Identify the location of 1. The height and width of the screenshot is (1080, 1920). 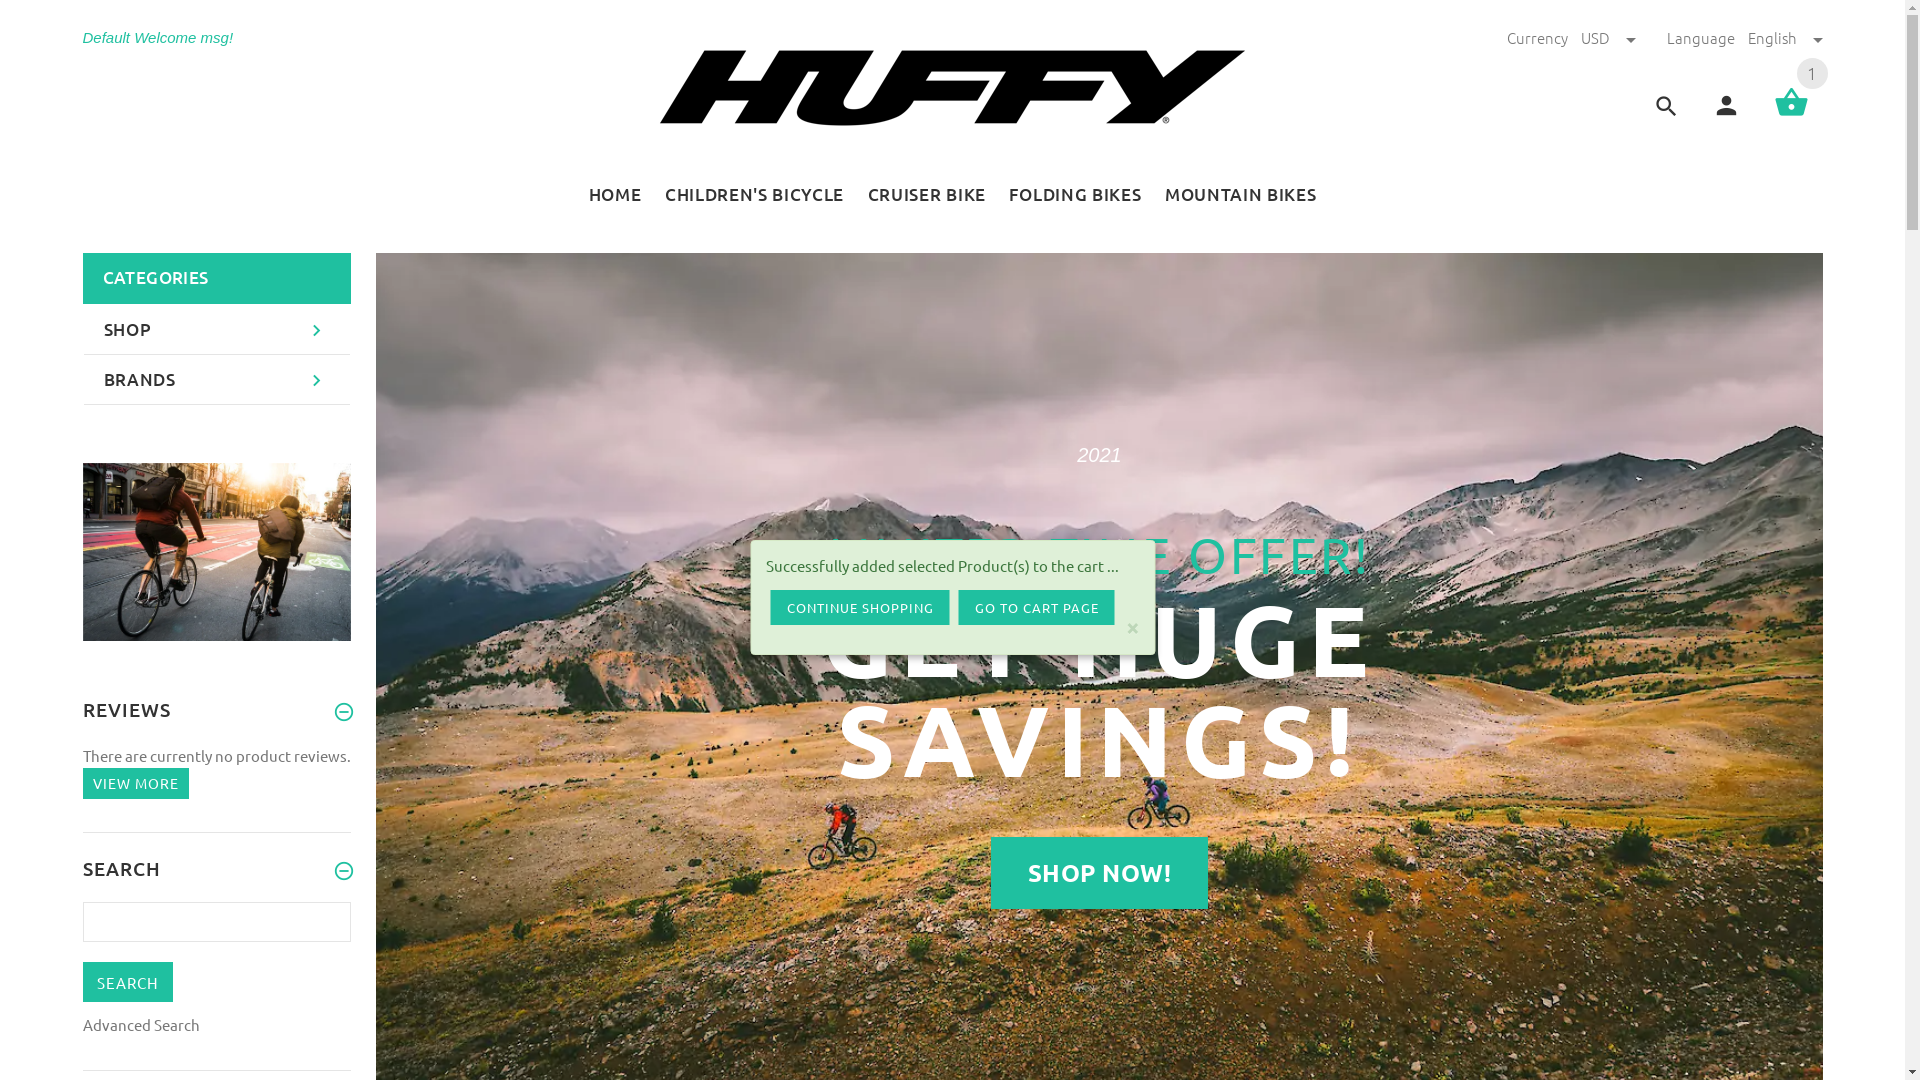
(1792, 114).